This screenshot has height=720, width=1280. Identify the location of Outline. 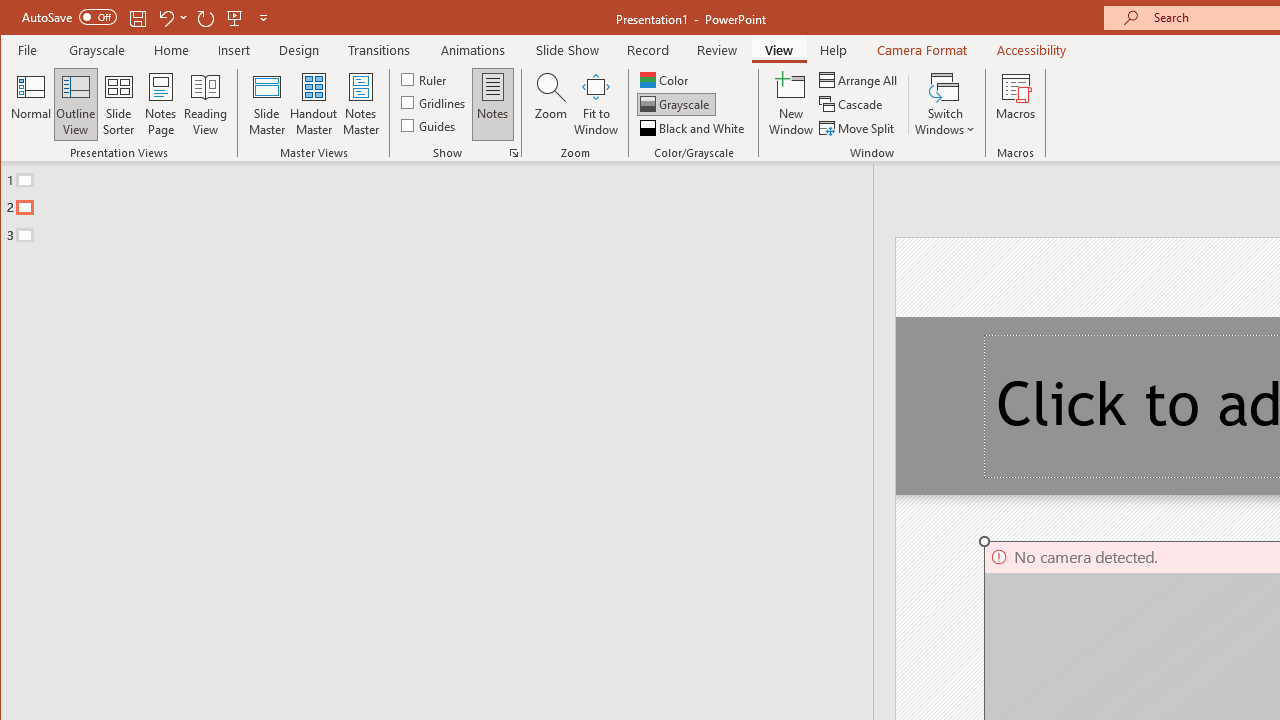
(445, 203).